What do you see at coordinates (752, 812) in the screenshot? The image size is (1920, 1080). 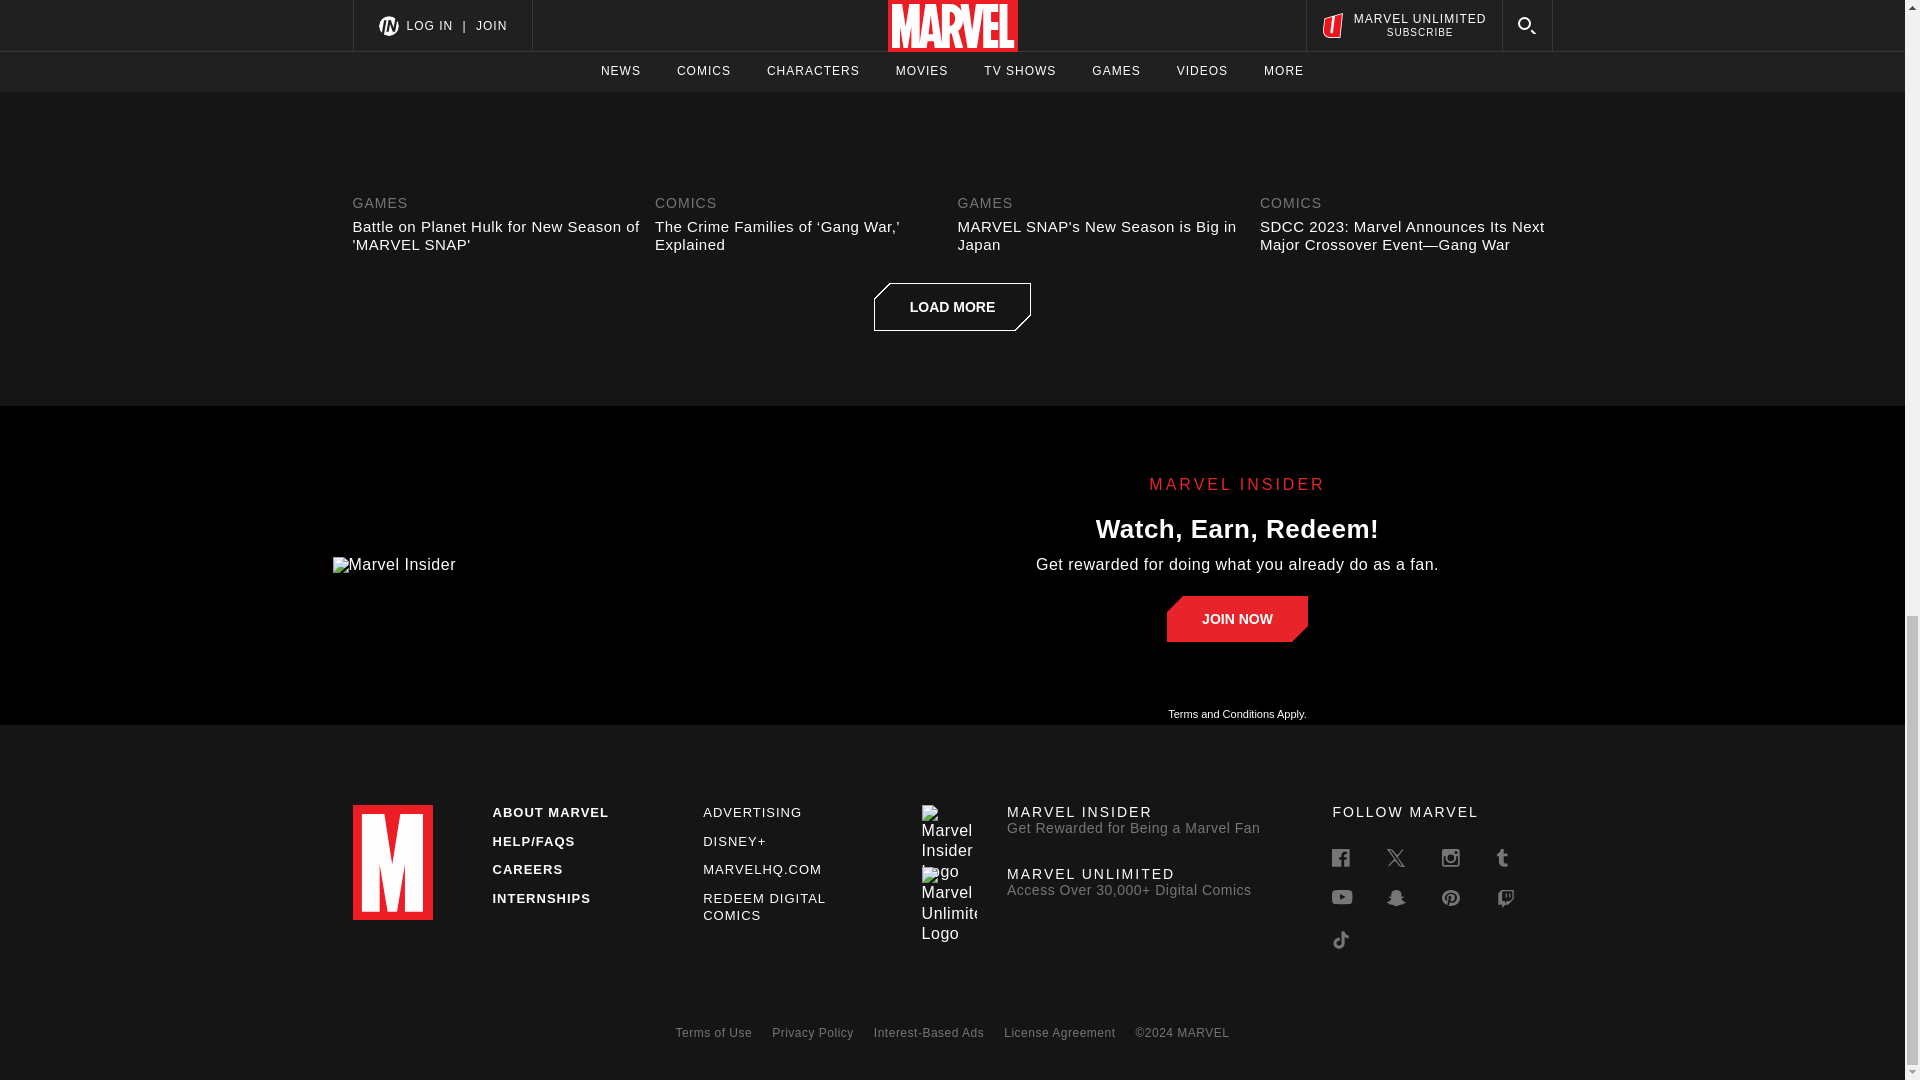 I see `ADVERTISING` at bounding box center [752, 812].